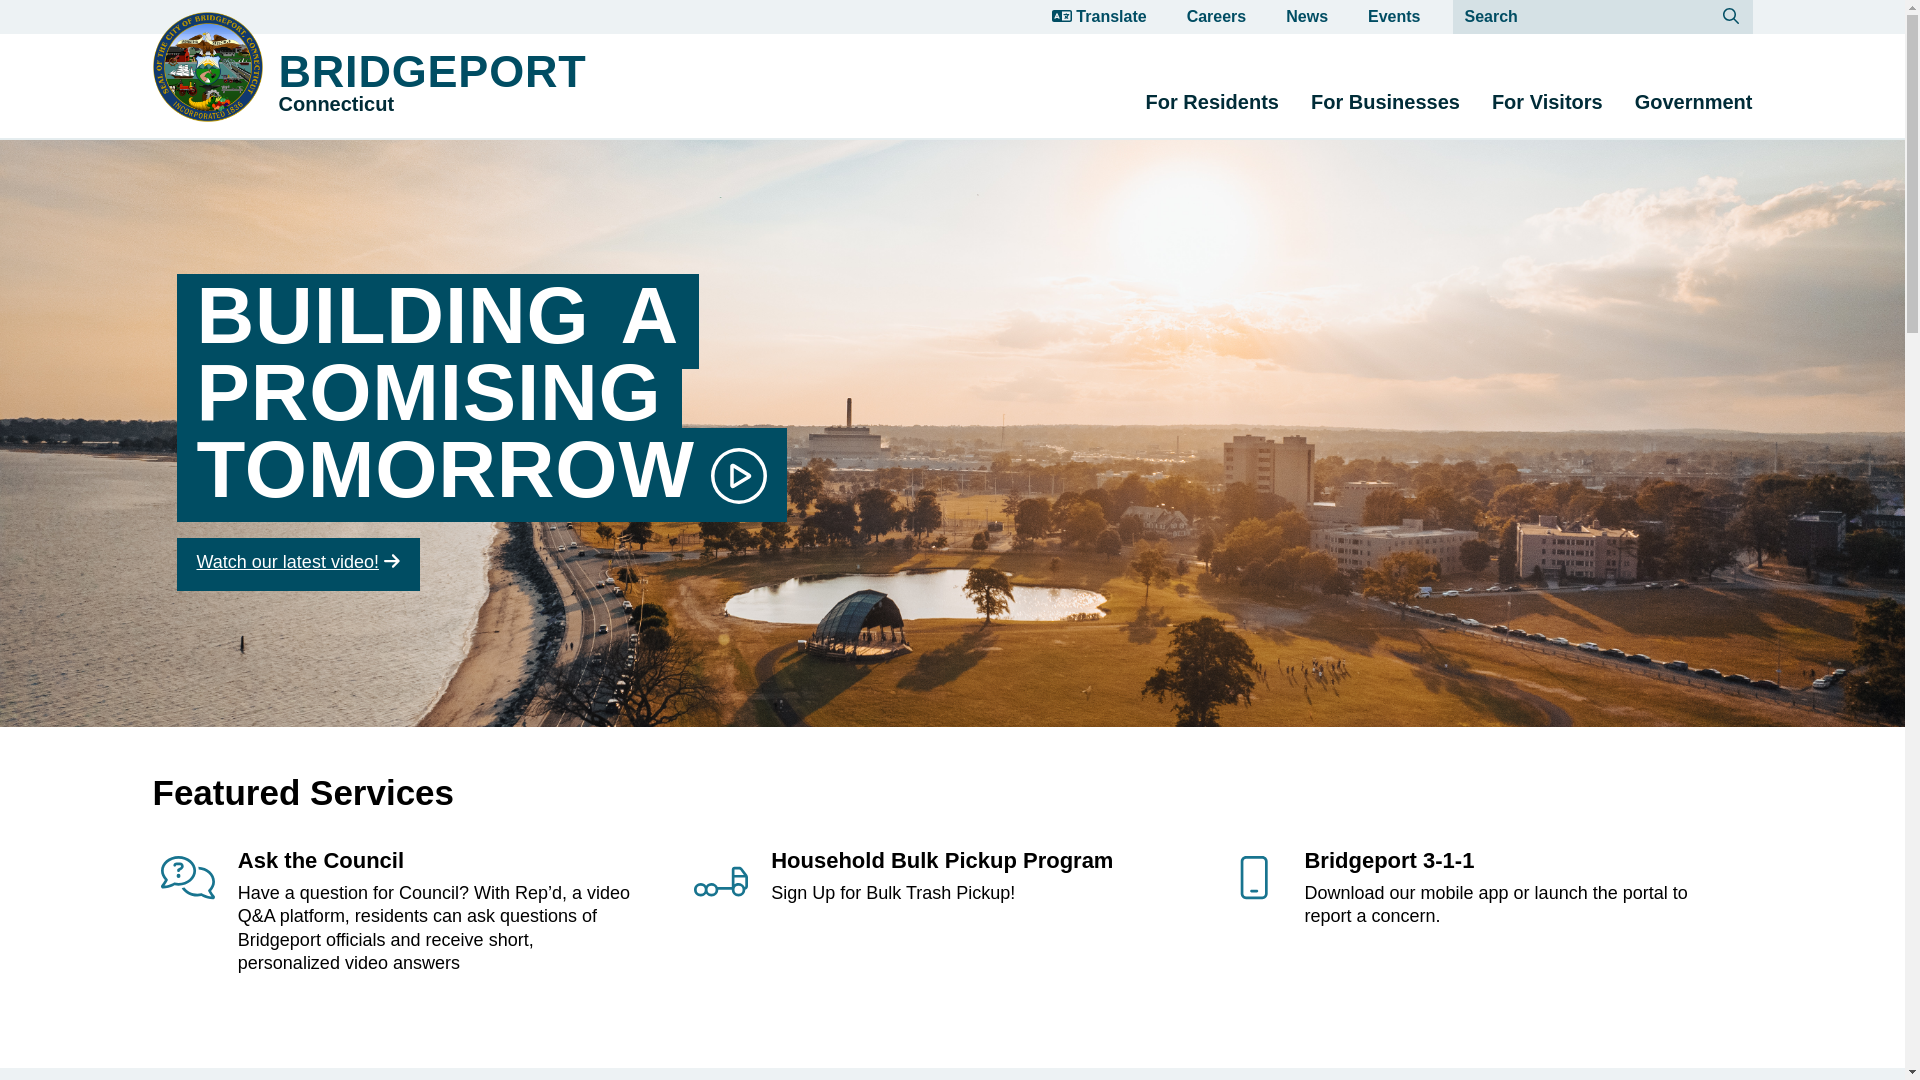  I want to click on For Businesses, so click(1307, 16).